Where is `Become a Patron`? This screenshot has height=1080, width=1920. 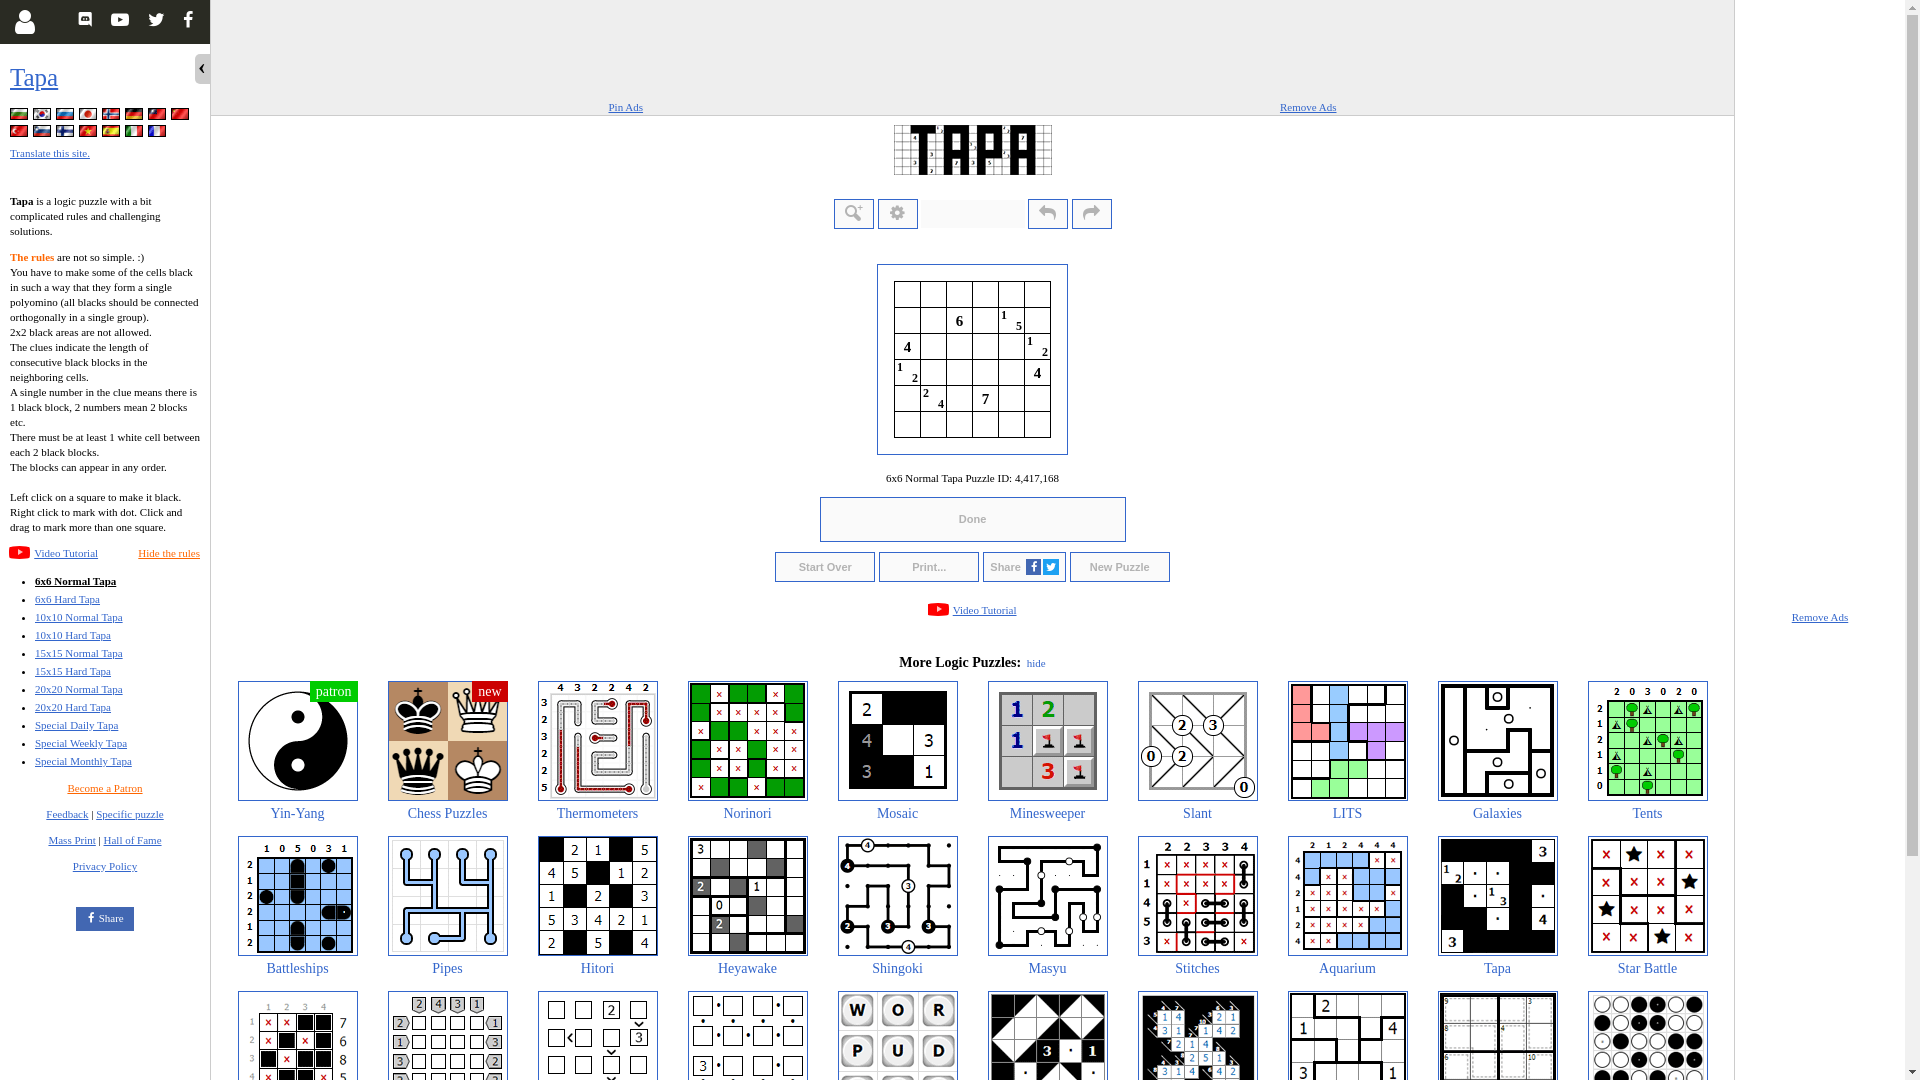
Become a Patron is located at coordinates (104, 787).